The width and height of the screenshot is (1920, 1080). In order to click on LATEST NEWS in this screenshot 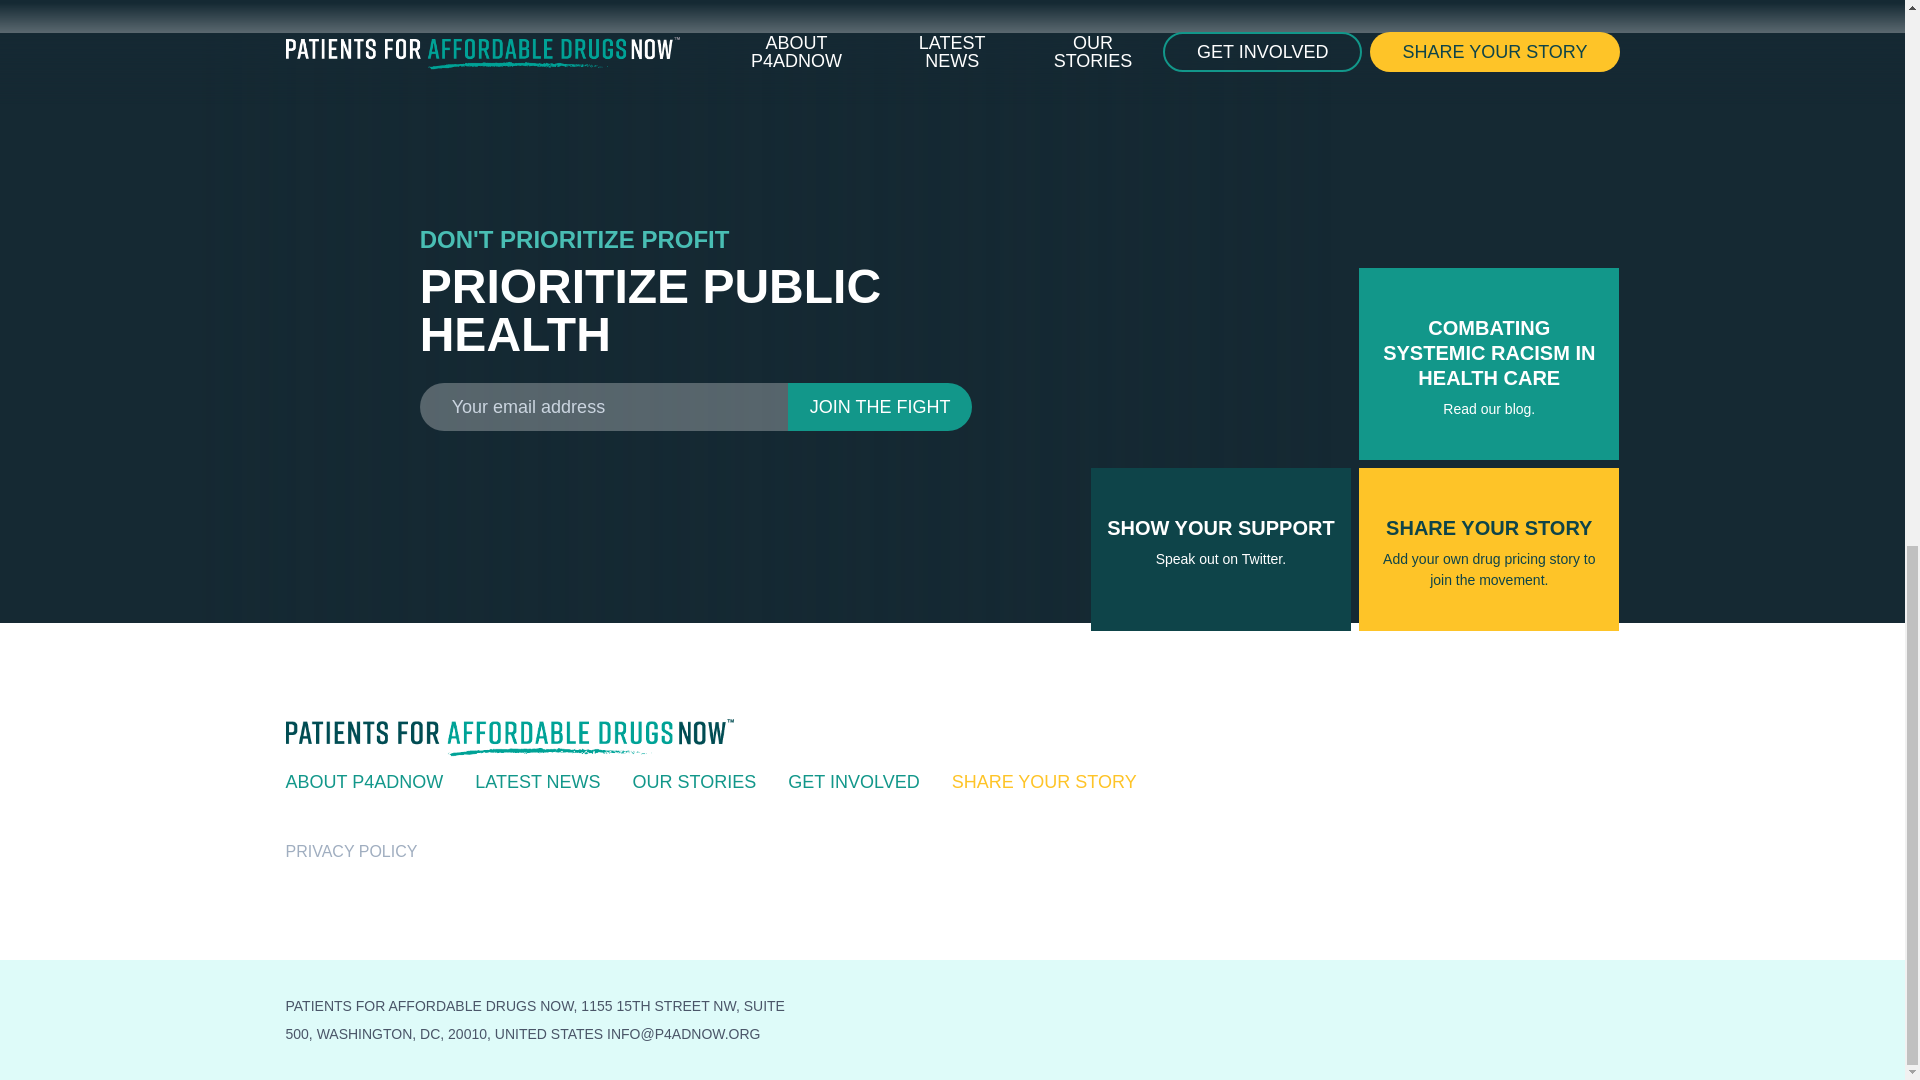, I will do `click(352, 851)`.